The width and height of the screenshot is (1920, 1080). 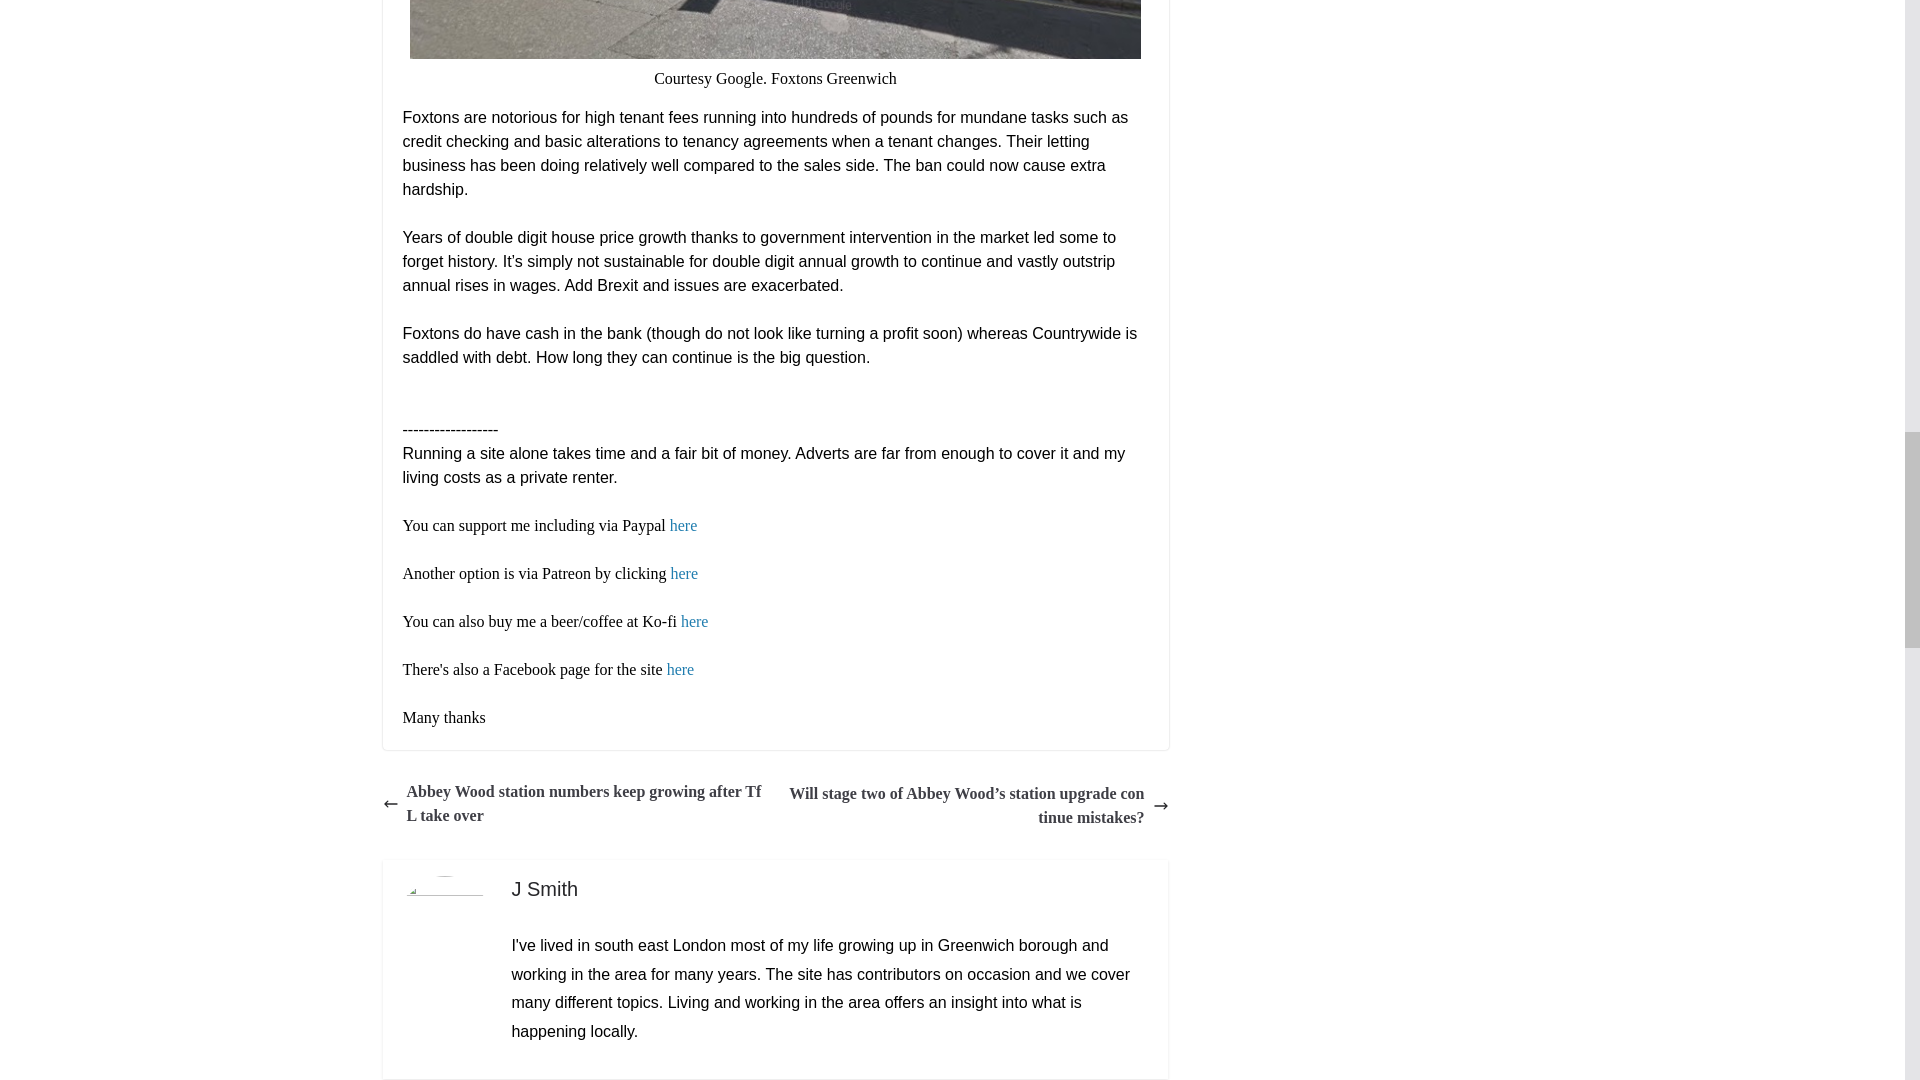 What do you see at coordinates (573, 804) in the screenshot?
I see `Abbey Wood station numbers keep growing after TfL take over` at bounding box center [573, 804].